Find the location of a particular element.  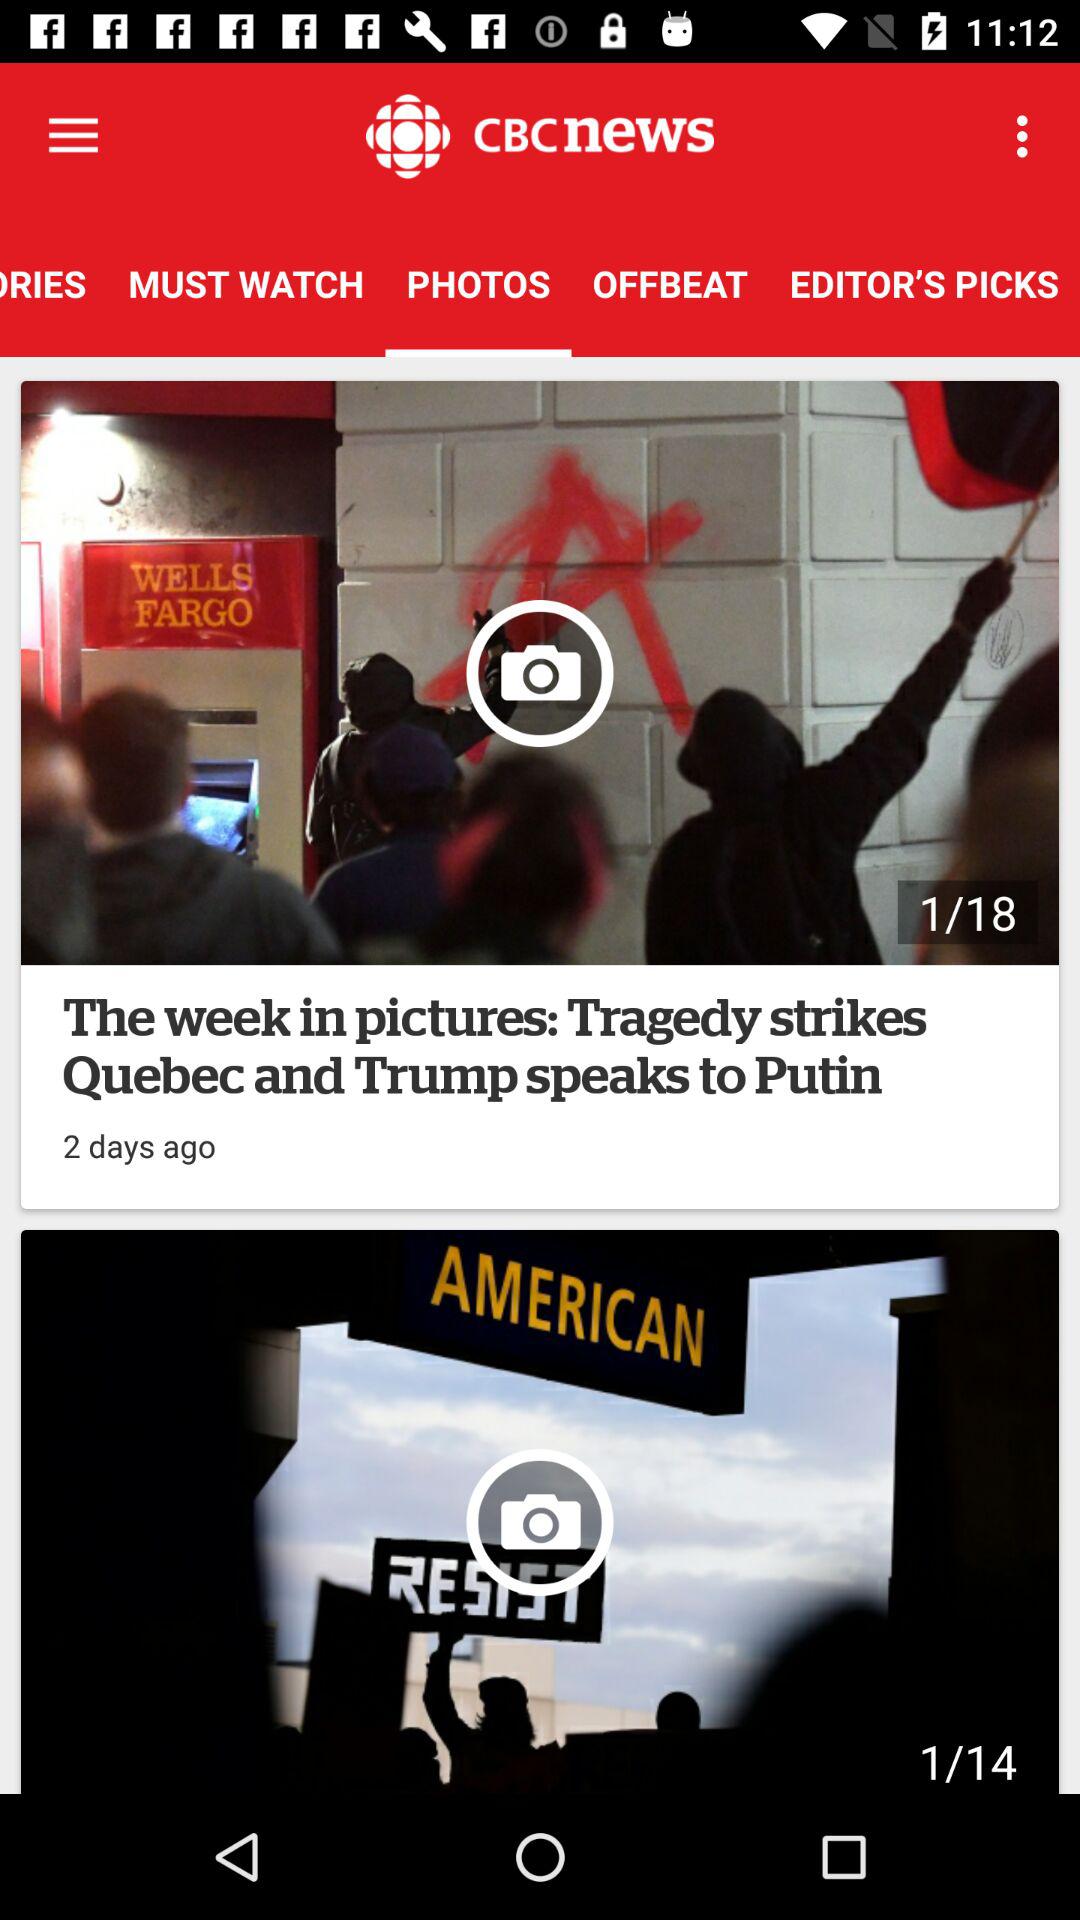

scroll until 2 days ago item is located at coordinates (140, 1135).